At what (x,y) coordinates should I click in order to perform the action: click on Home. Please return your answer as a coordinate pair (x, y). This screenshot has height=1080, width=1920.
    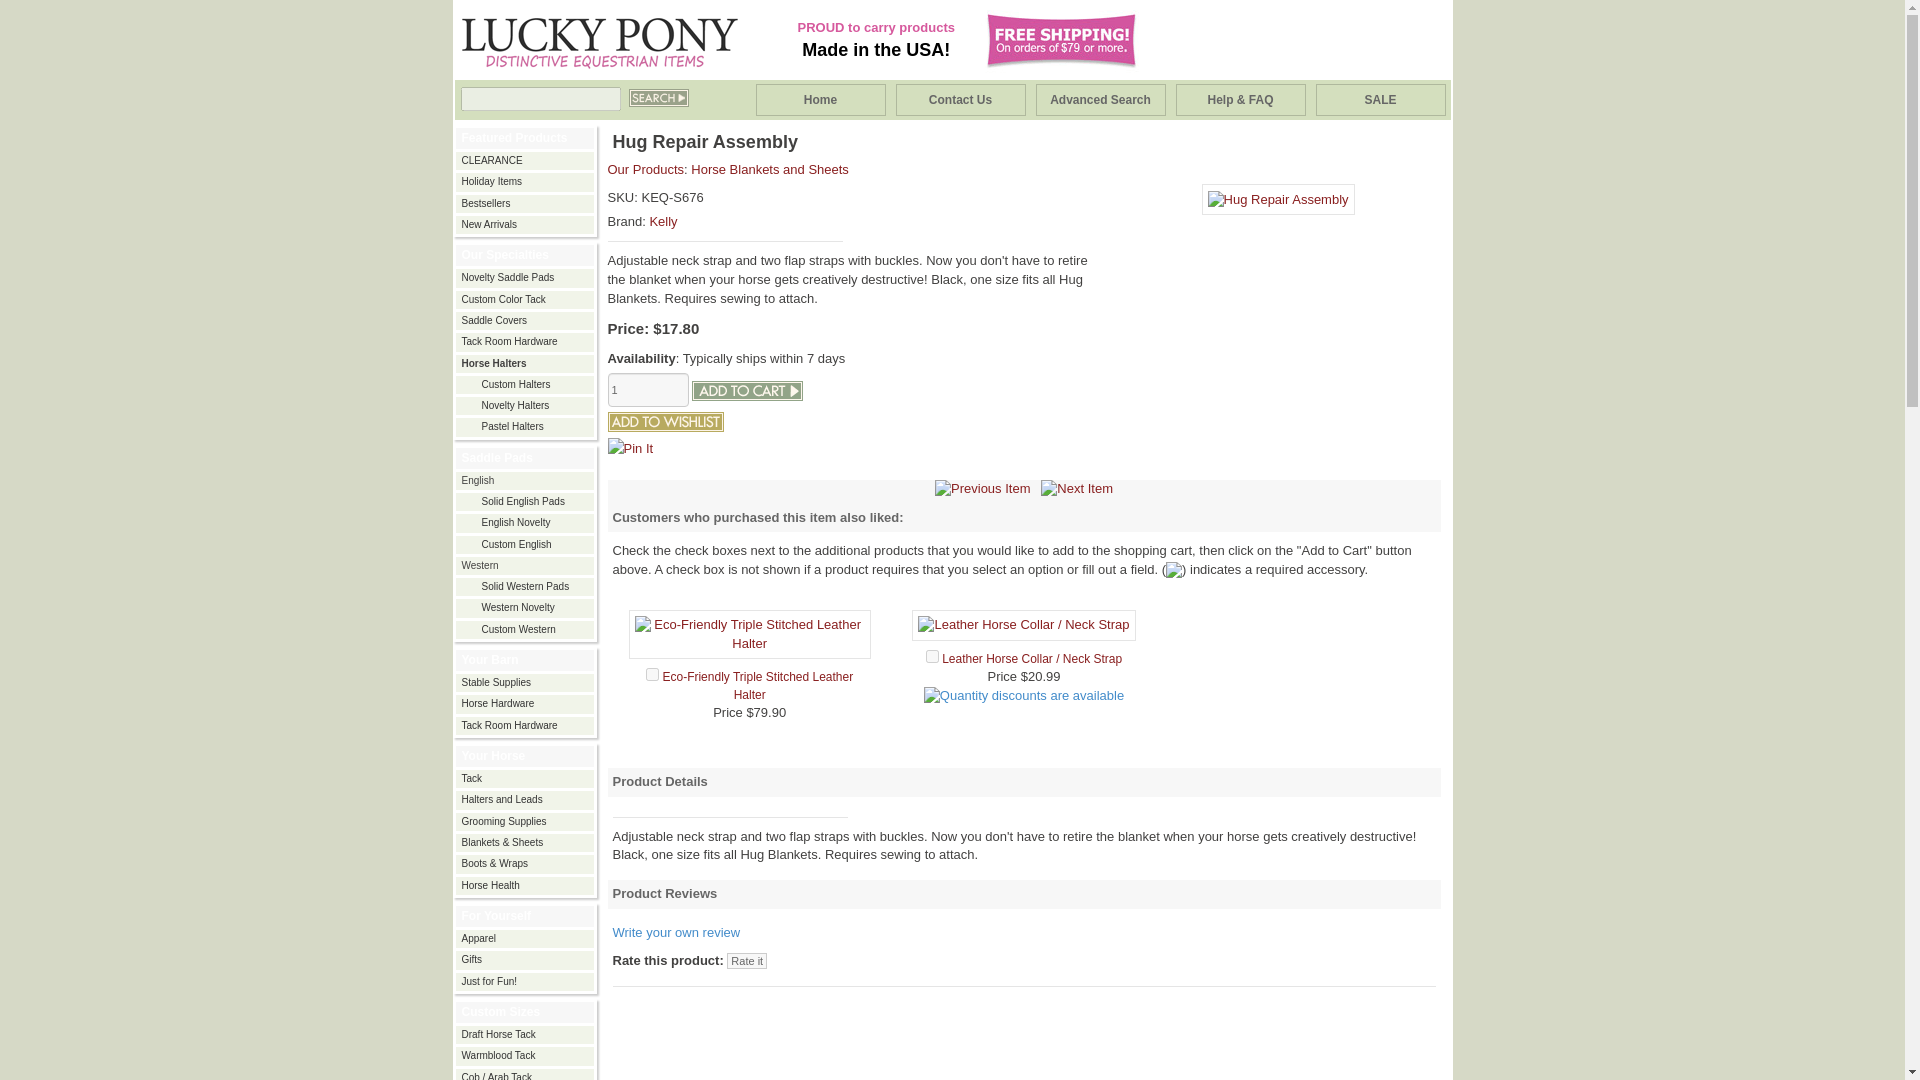
    Looking at the image, I should click on (820, 100).